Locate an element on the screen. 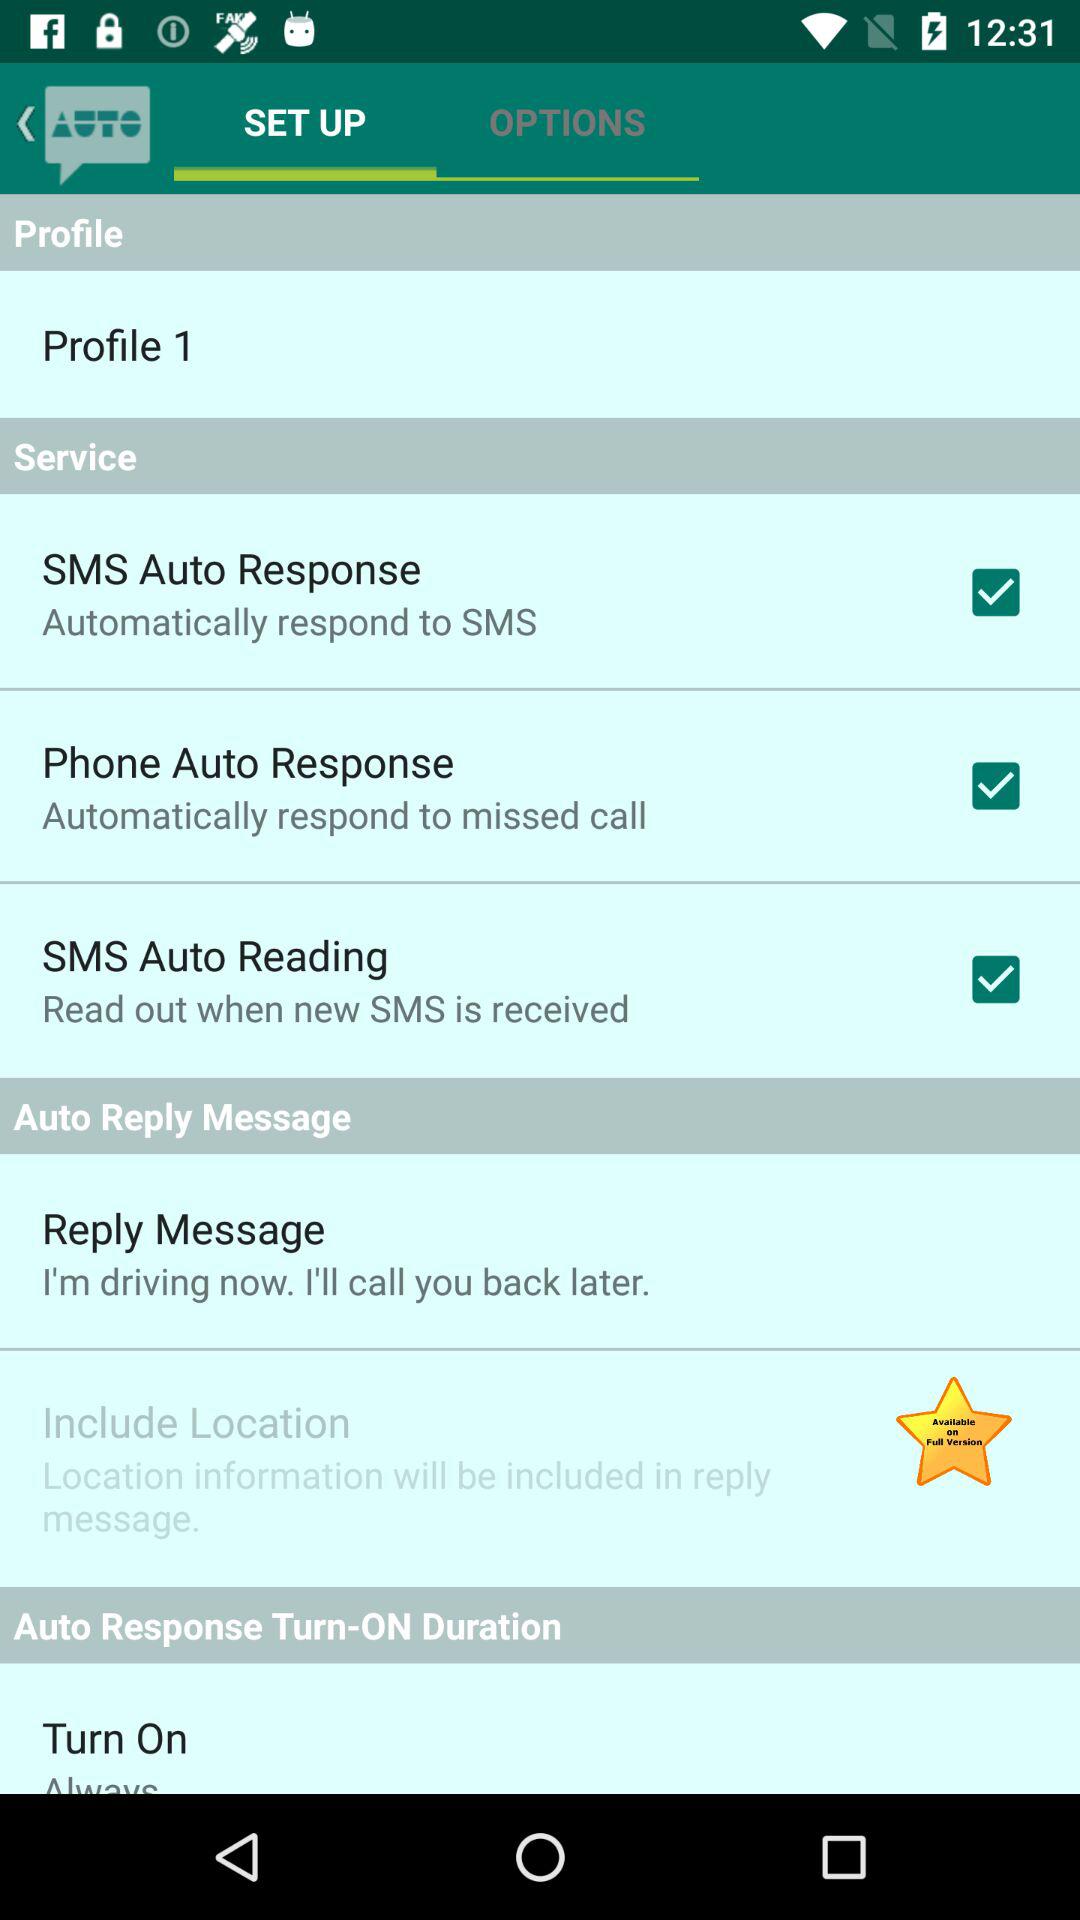  tap item to the right of location information will is located at coordinates (954, 1434).